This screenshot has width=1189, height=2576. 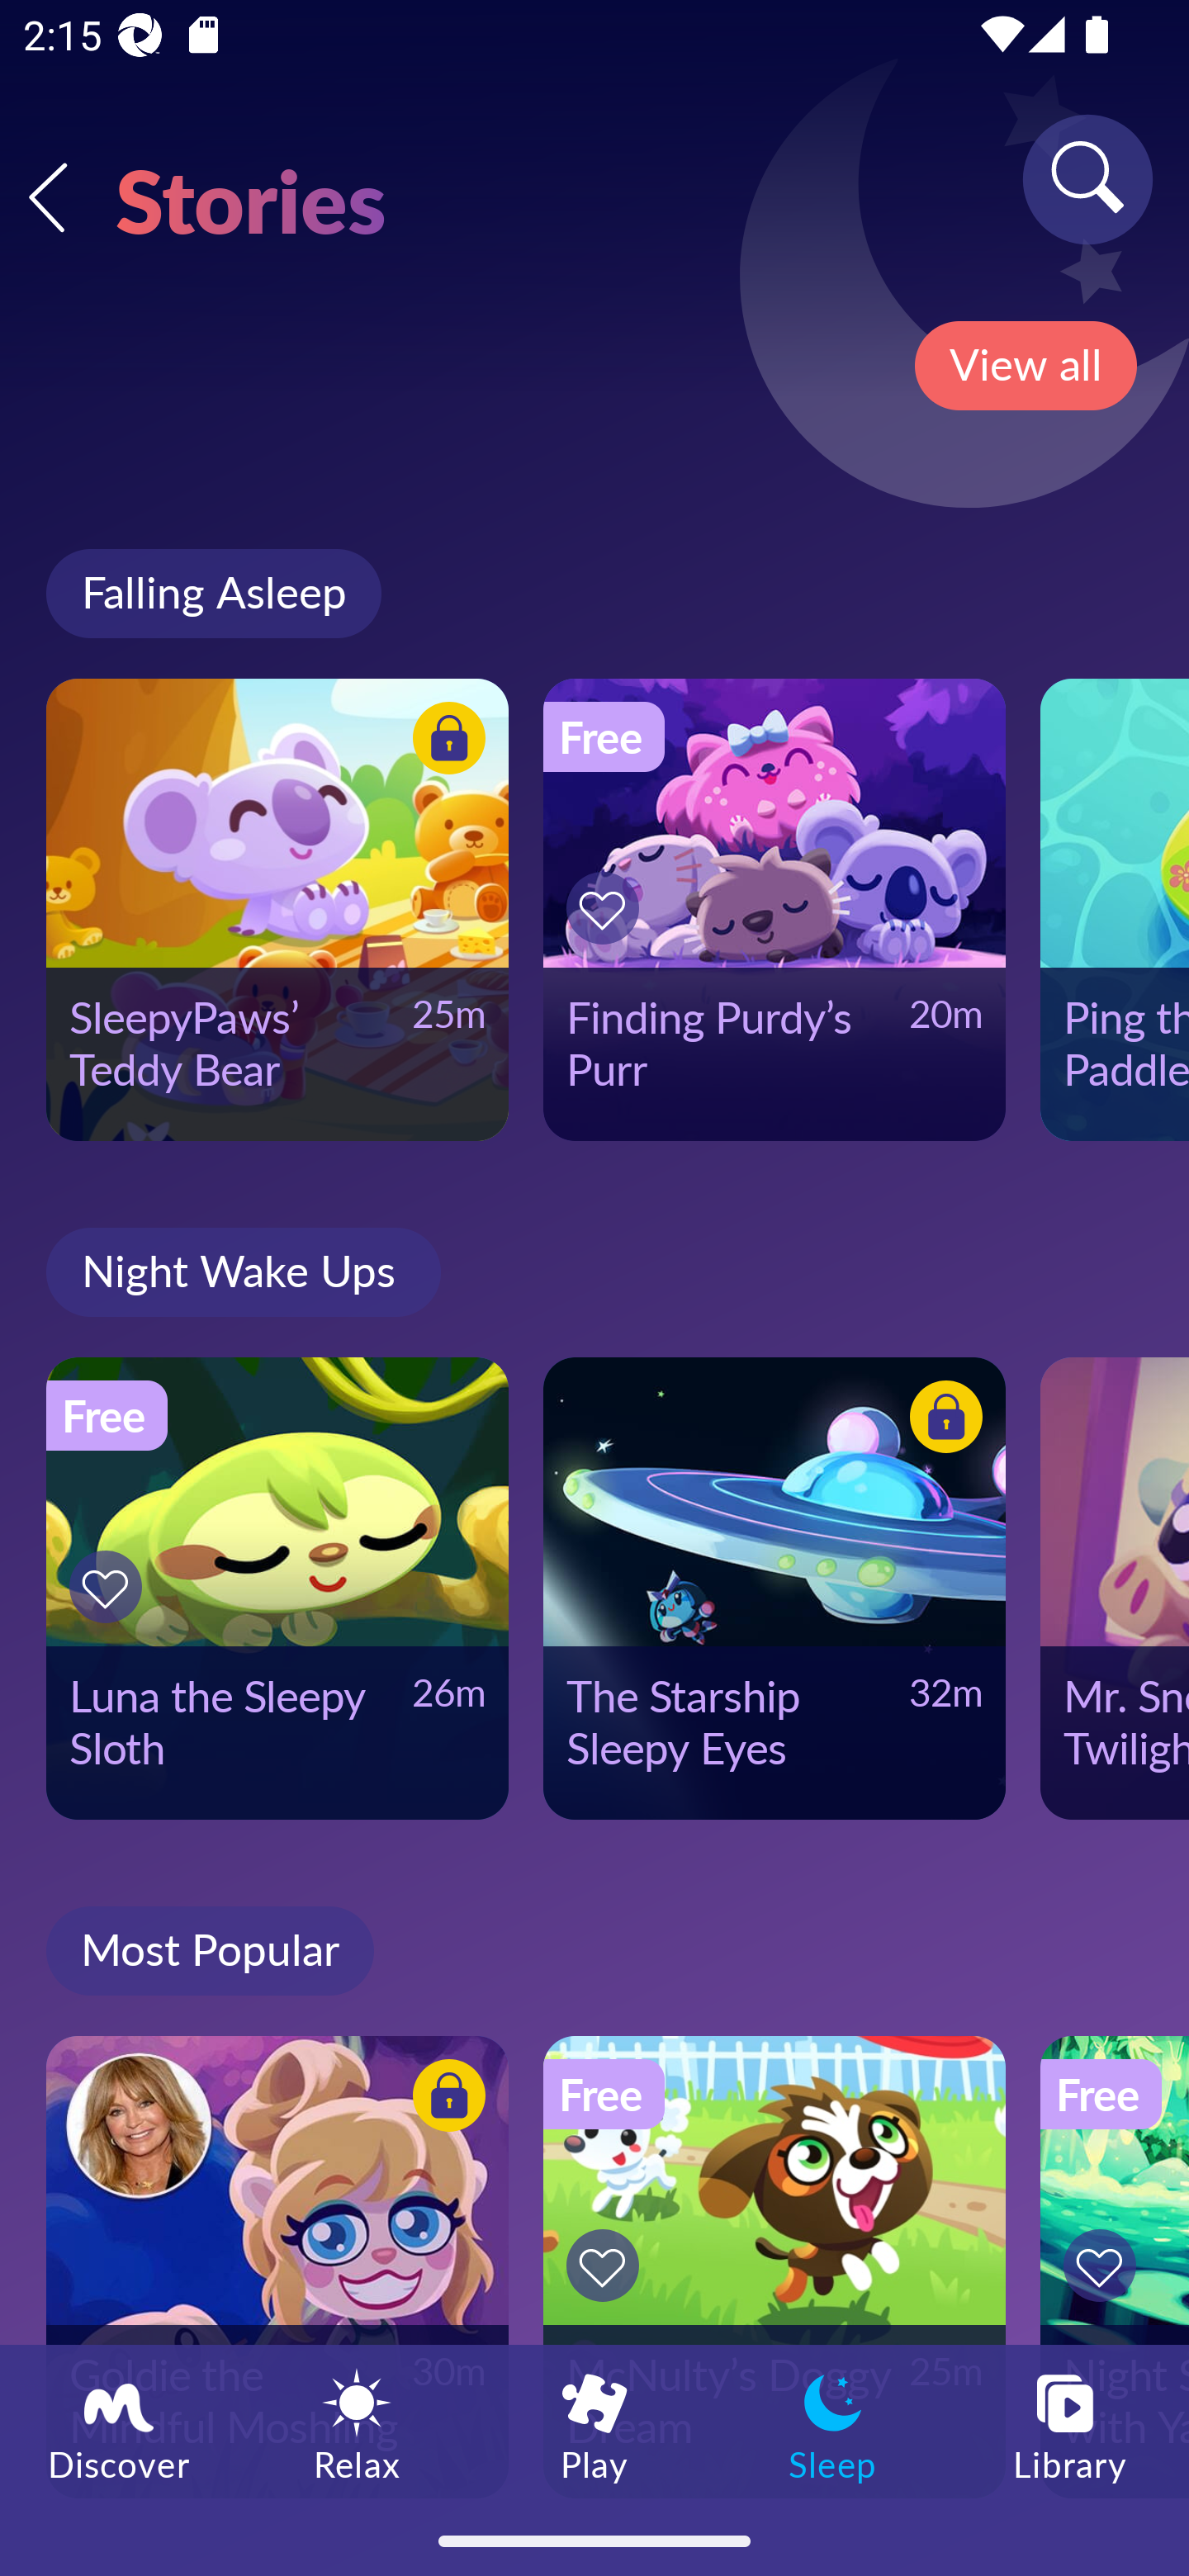 What do you see at coordinates (111, 1587) in the screenshot?
I see `Button` at bounding box center [111, 1587].